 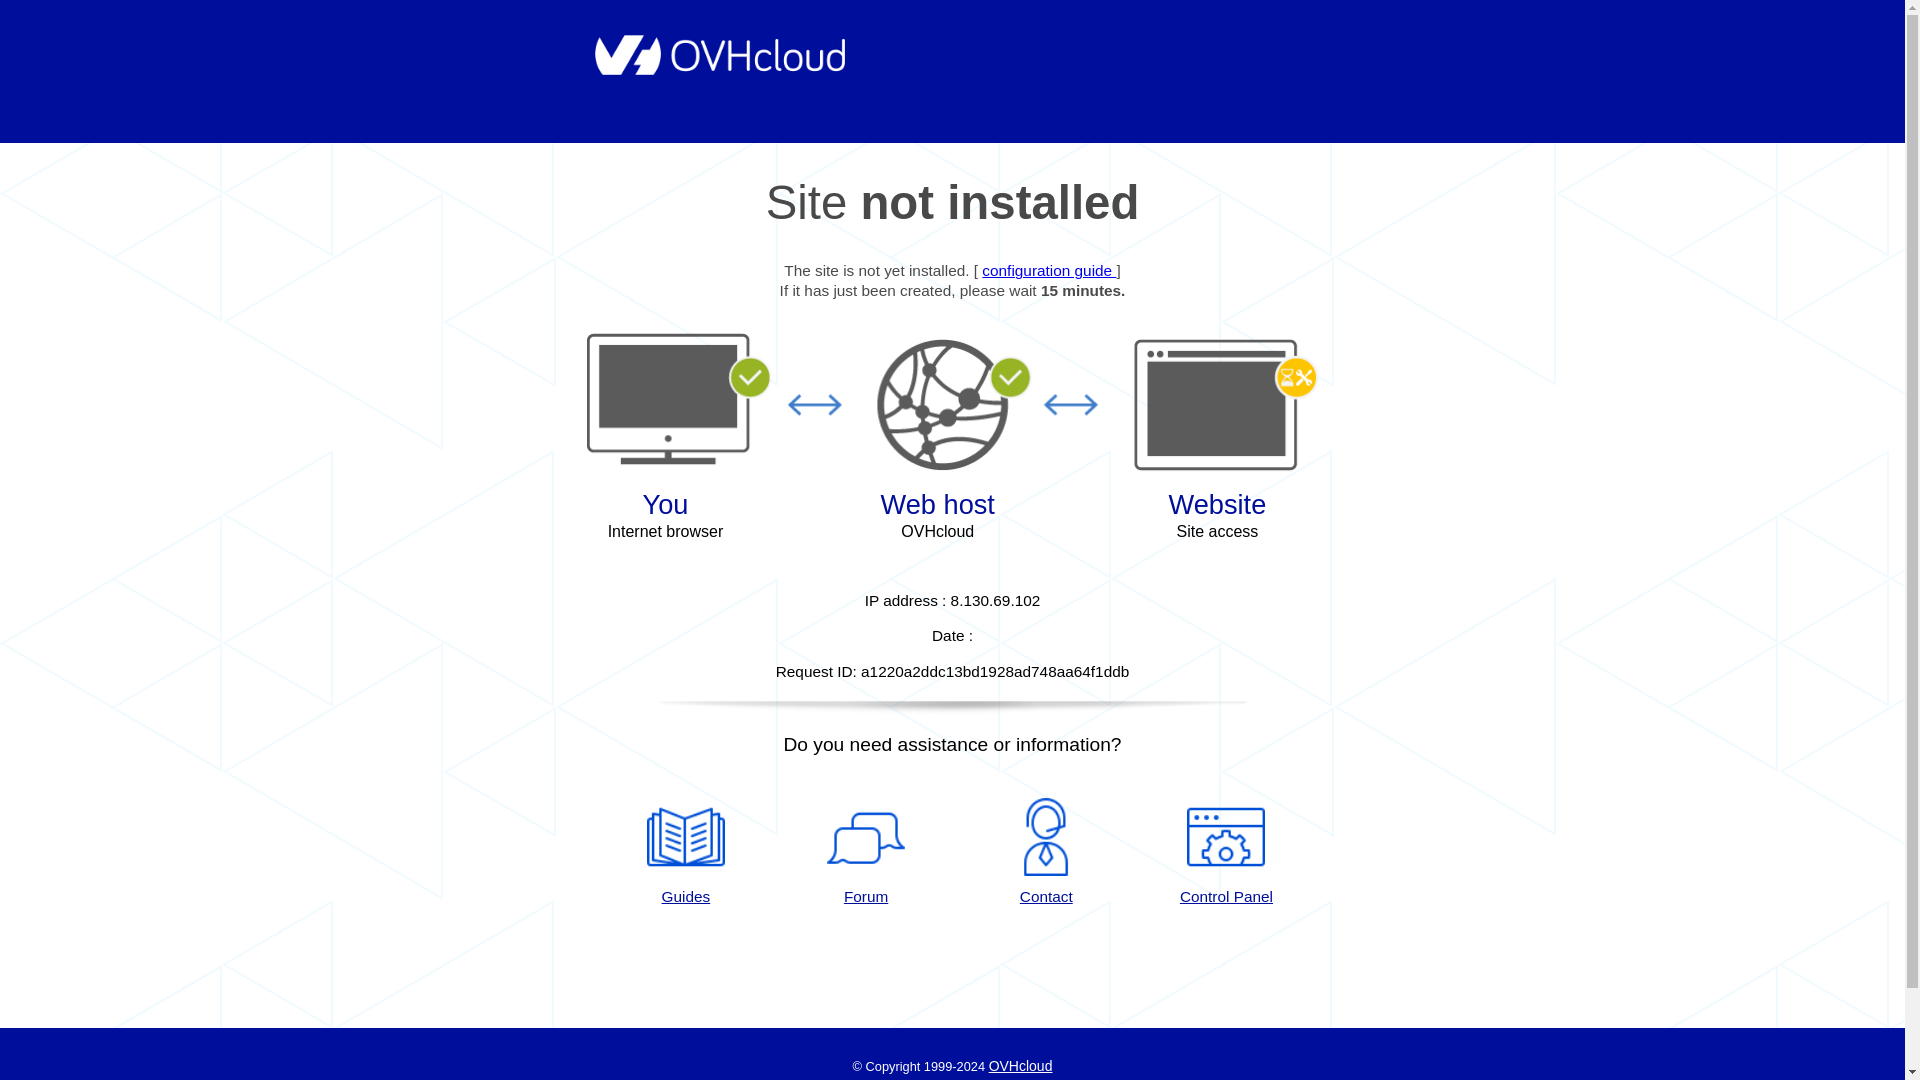 I want to click on Guides, so click(x=685, y=853).